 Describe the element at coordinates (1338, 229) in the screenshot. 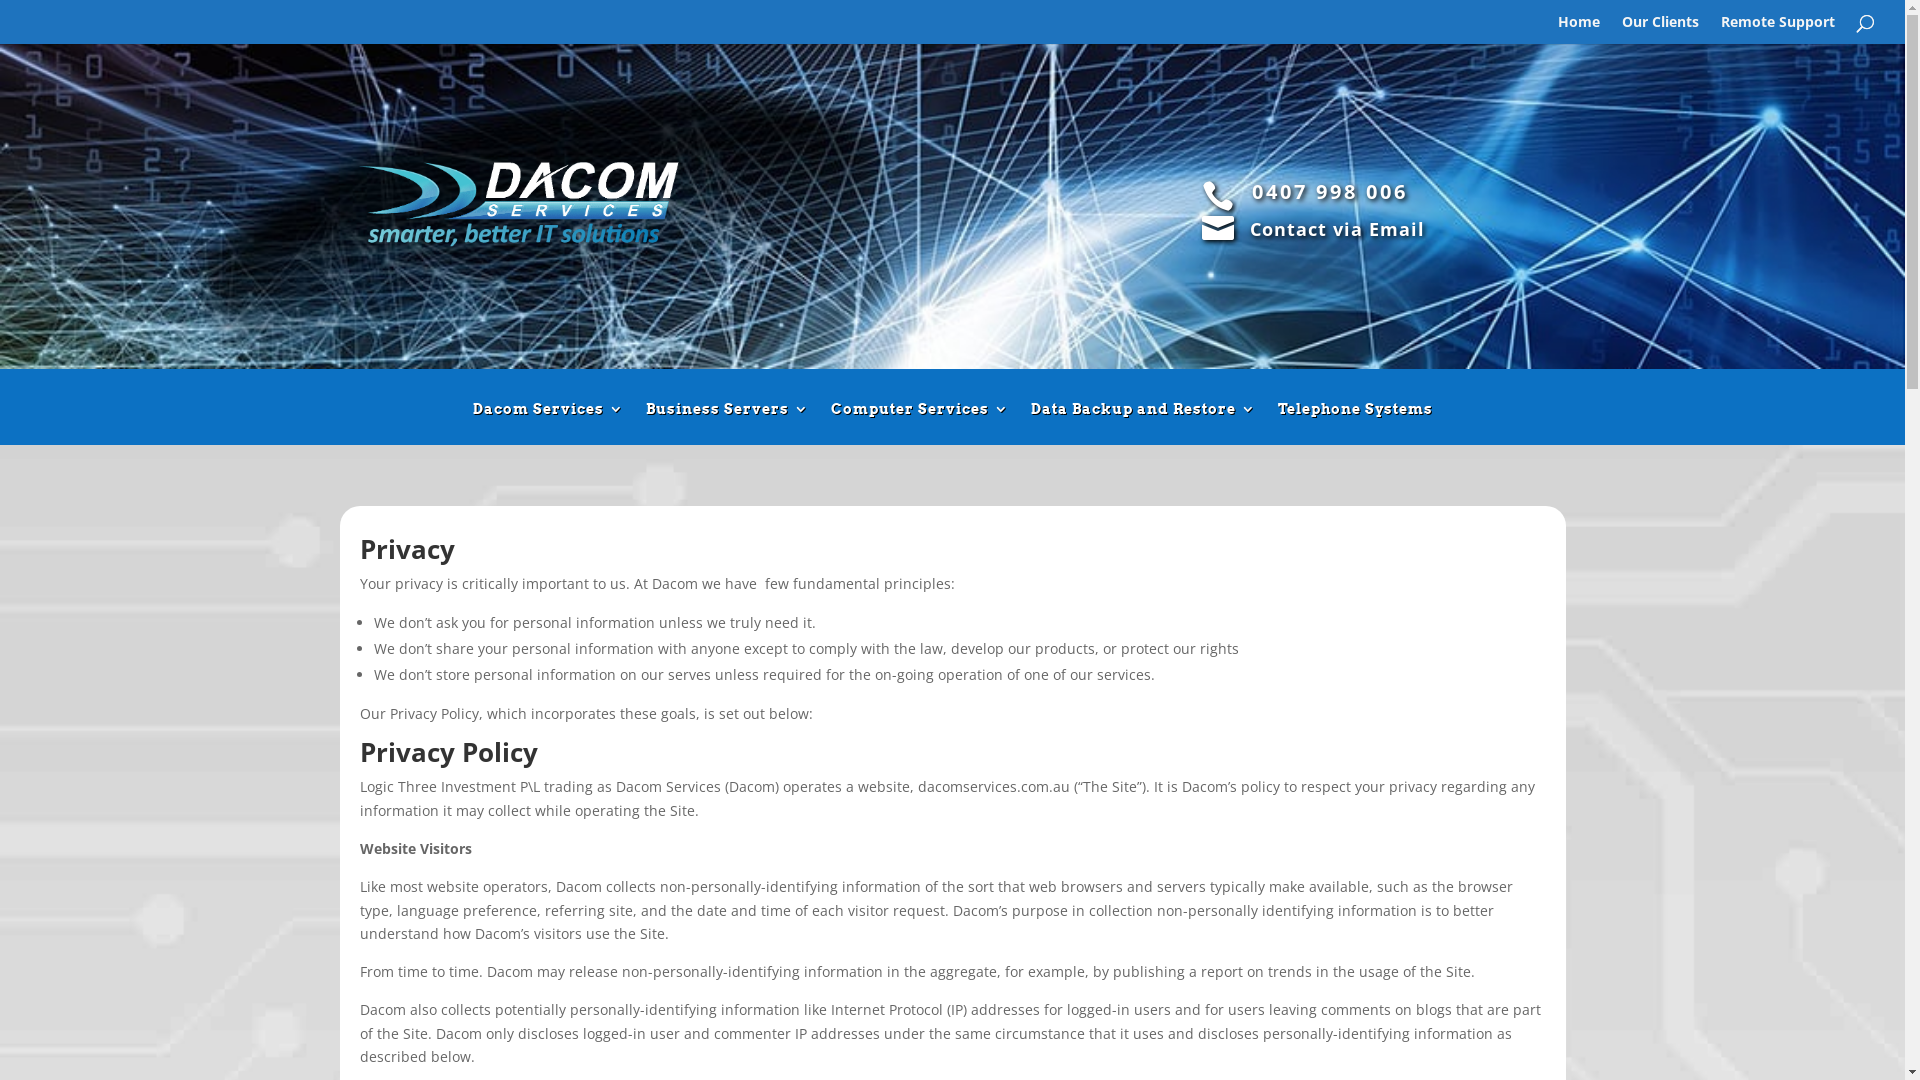

I see `Contact via Email` at that location.